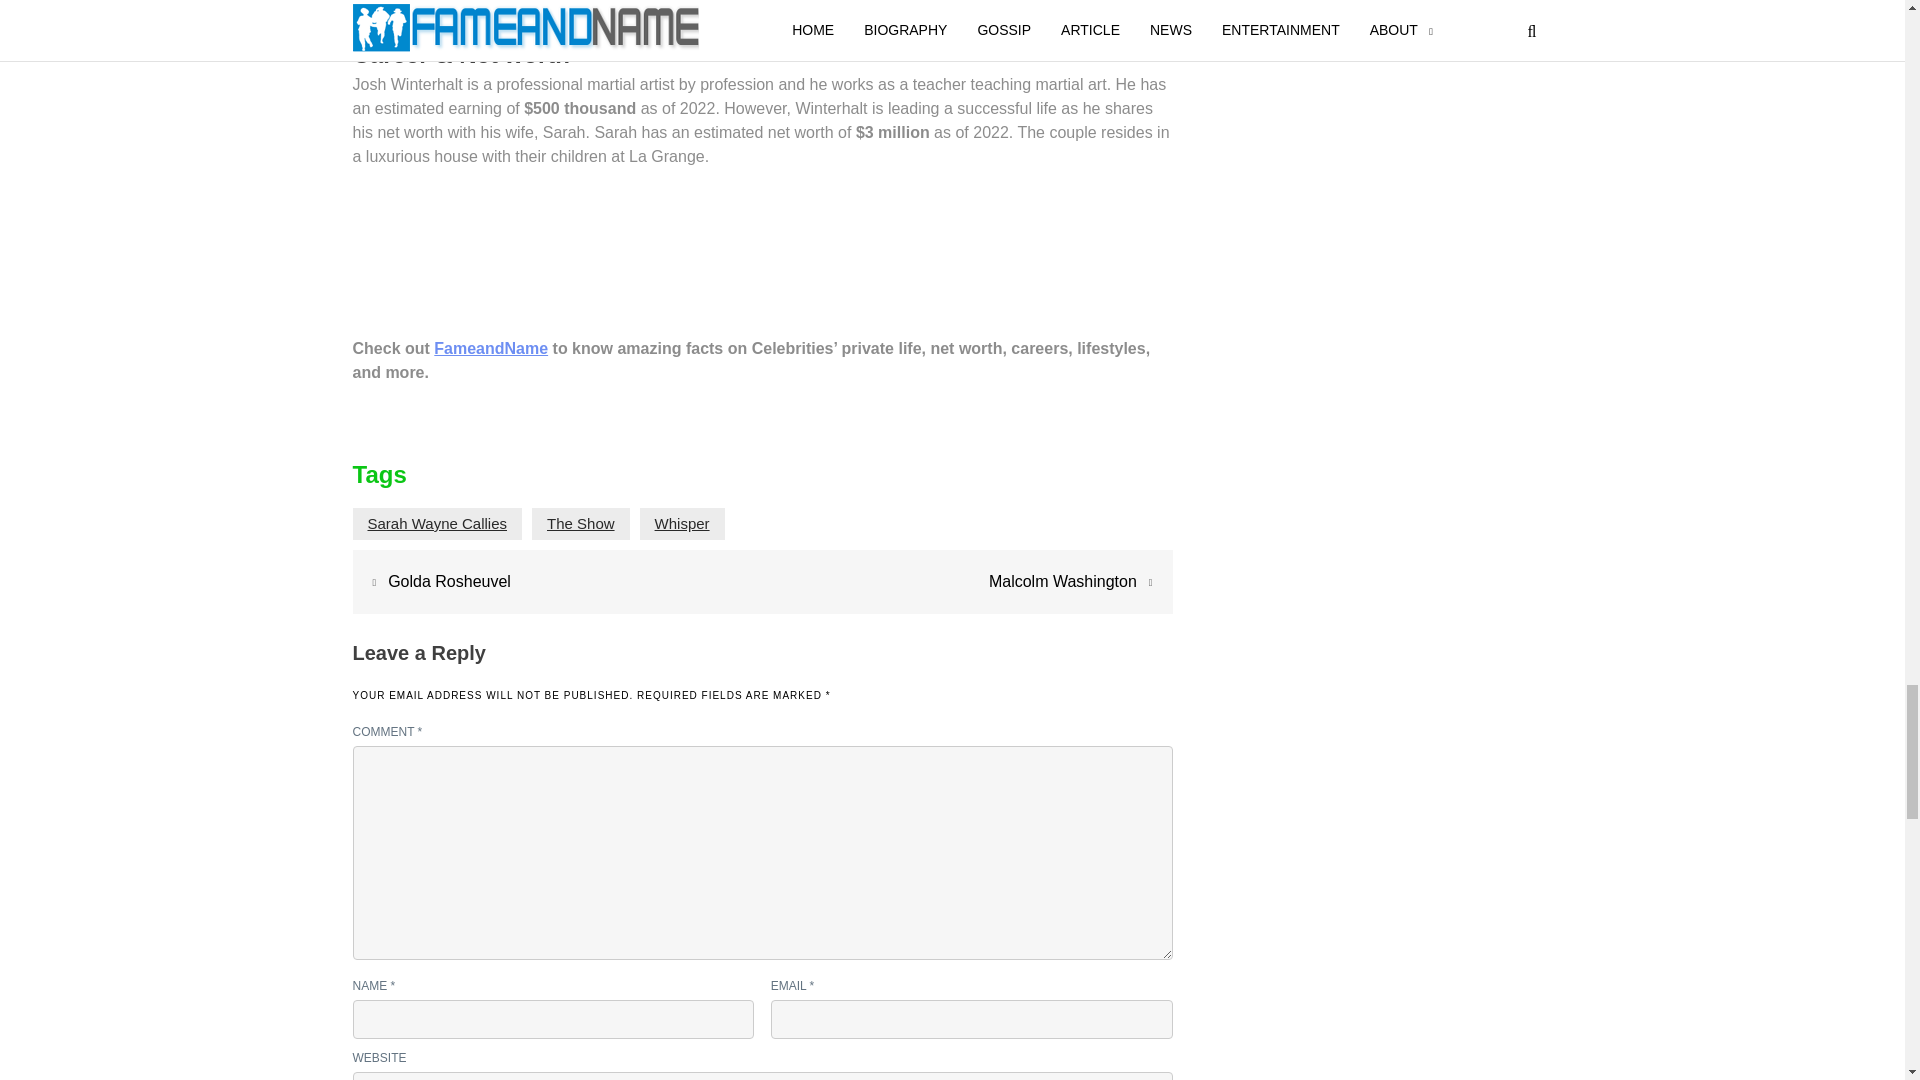 This screenshot has width=1920, height=1080. I want to click on Golda Rosheuvel, so click(448, 581).